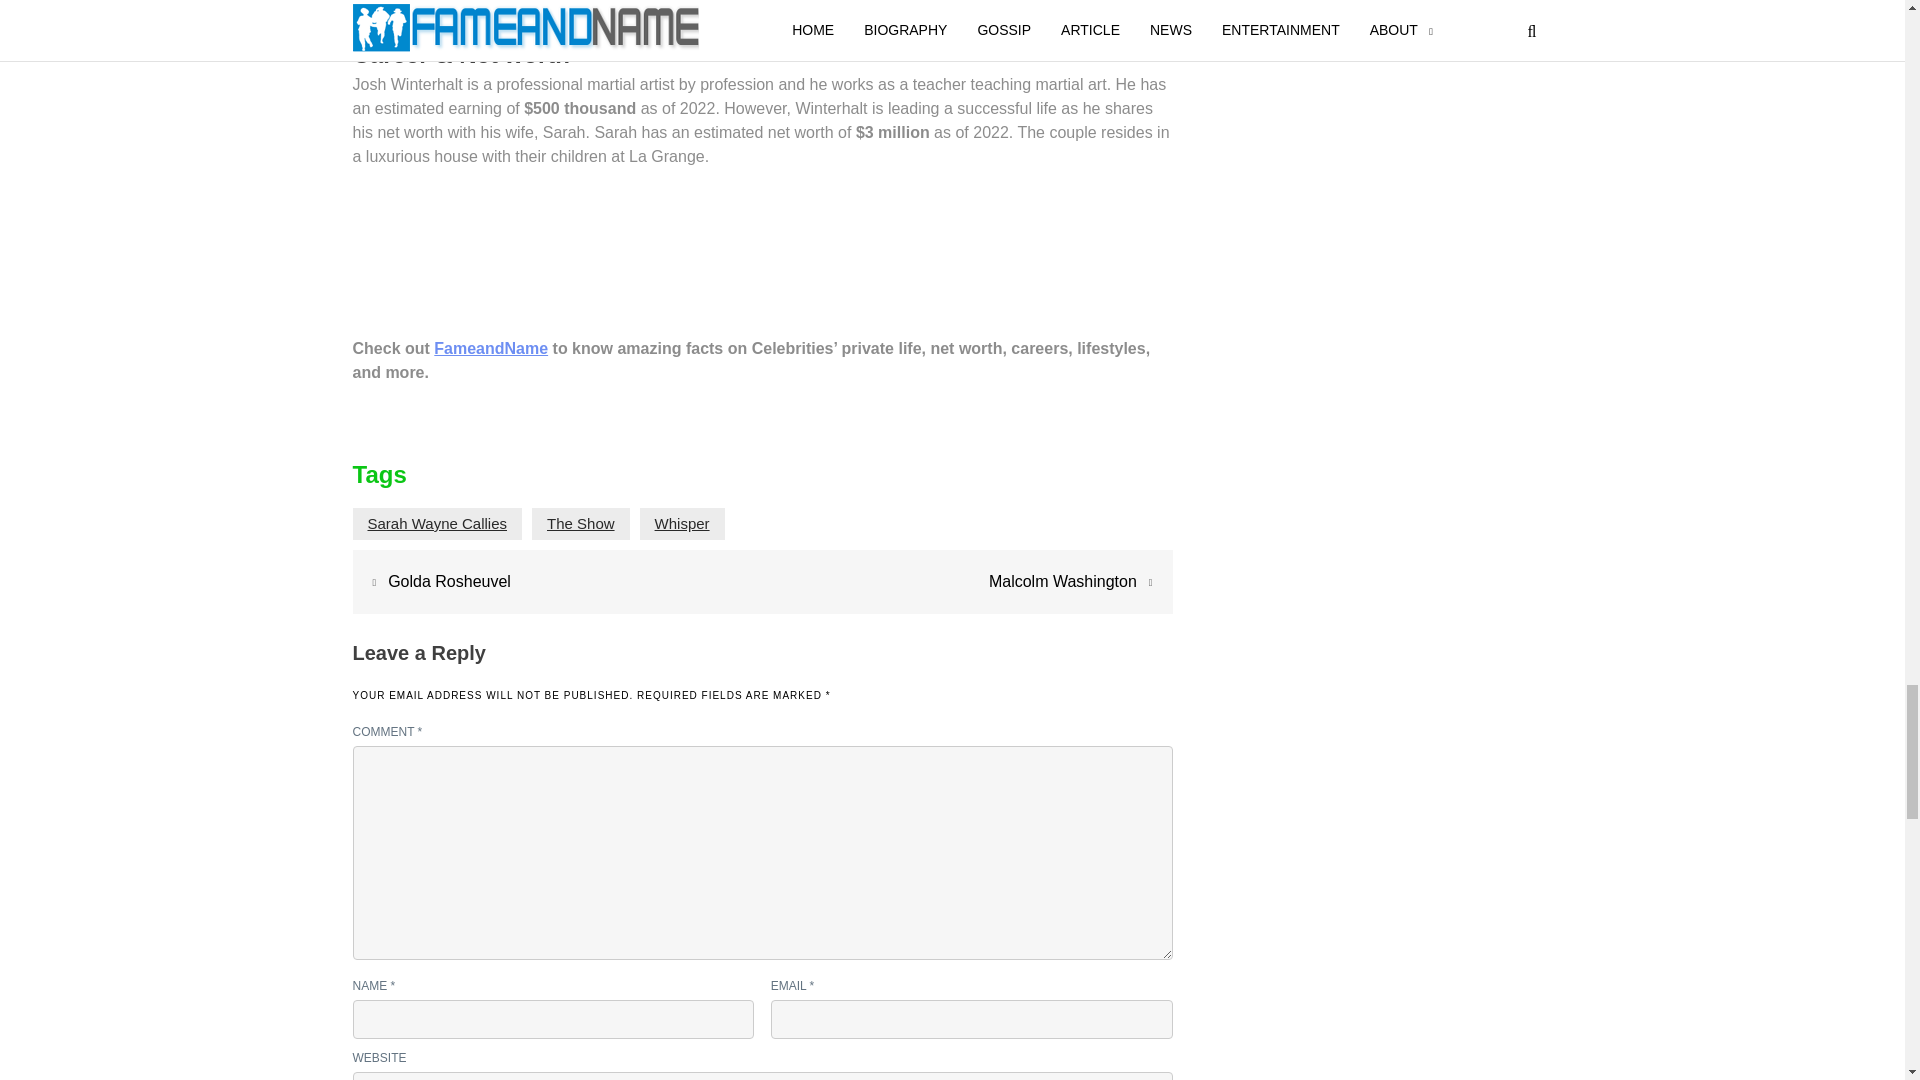 This screenshot has width=1920, height=1080. I want to click on Golda Rosheuvel, so click(448, 581).